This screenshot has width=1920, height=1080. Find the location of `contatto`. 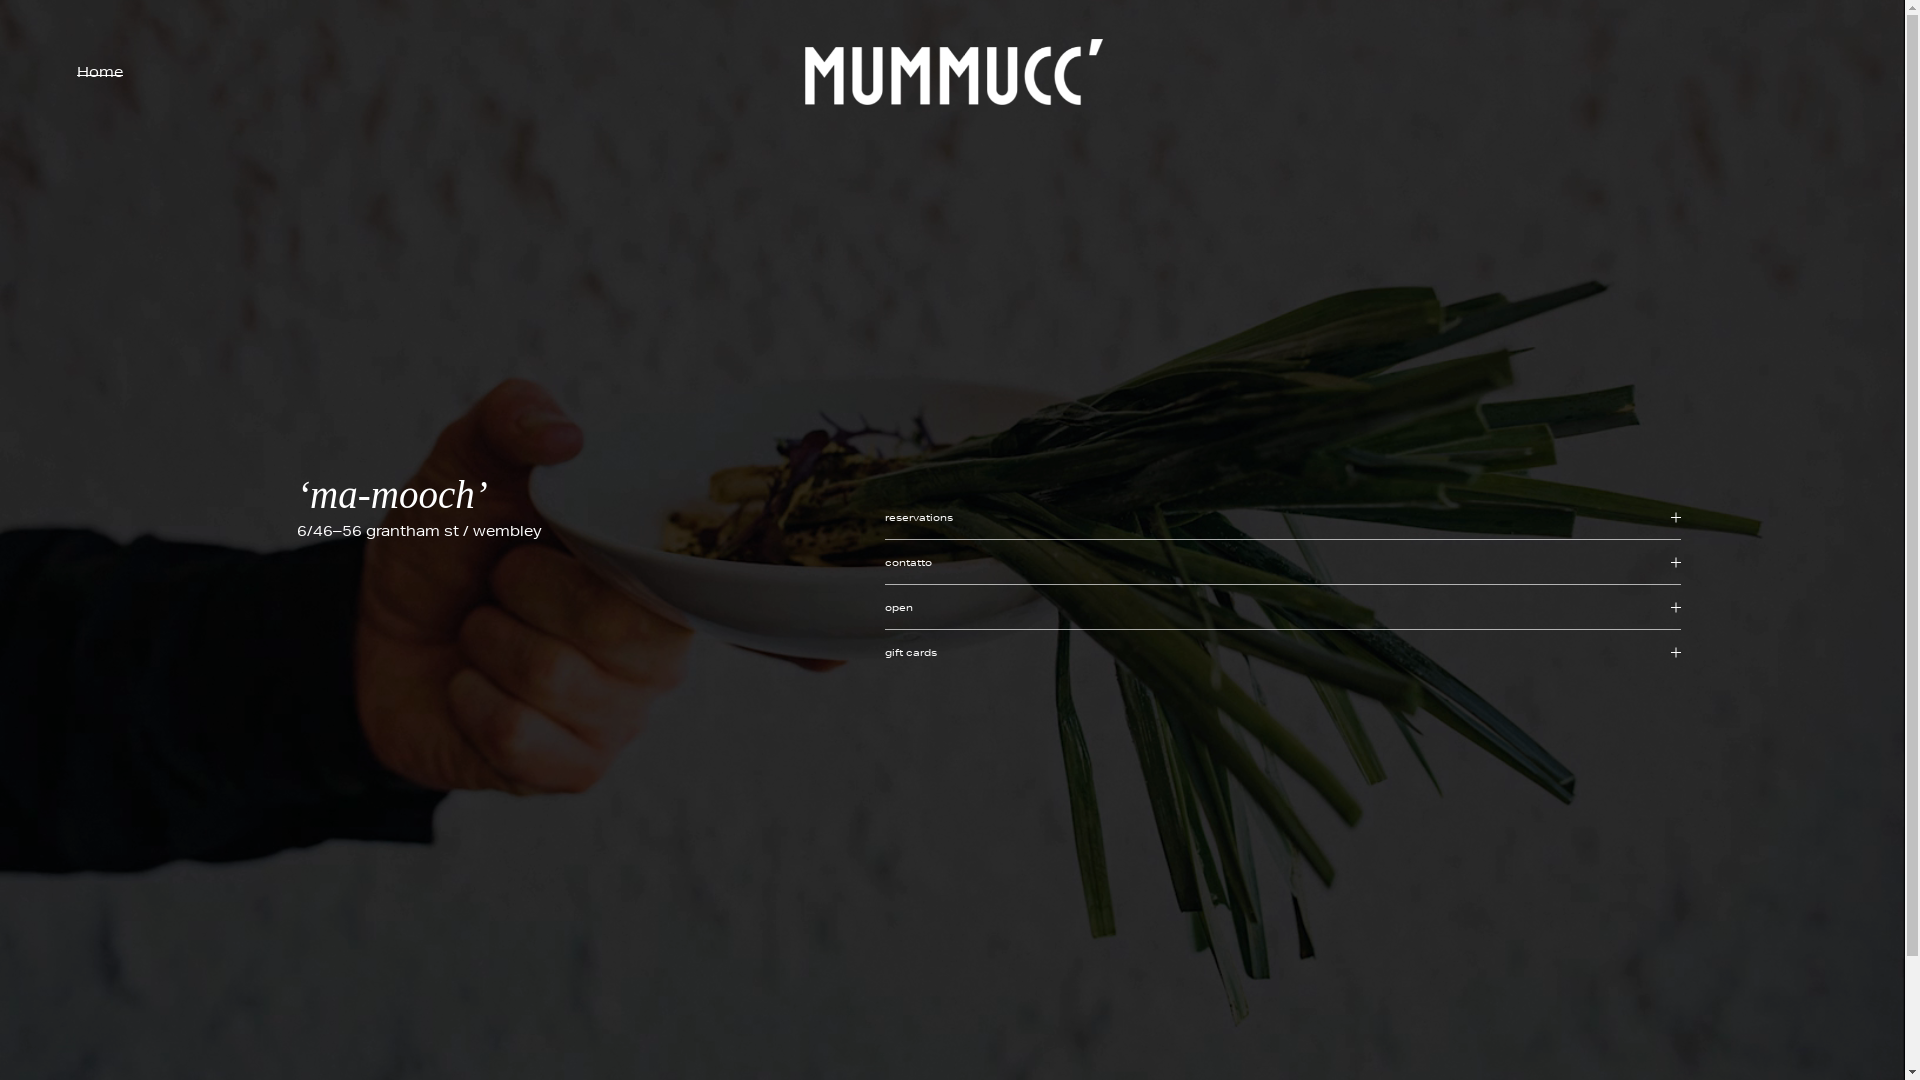

contatto is located at coordinates (1284, 562).